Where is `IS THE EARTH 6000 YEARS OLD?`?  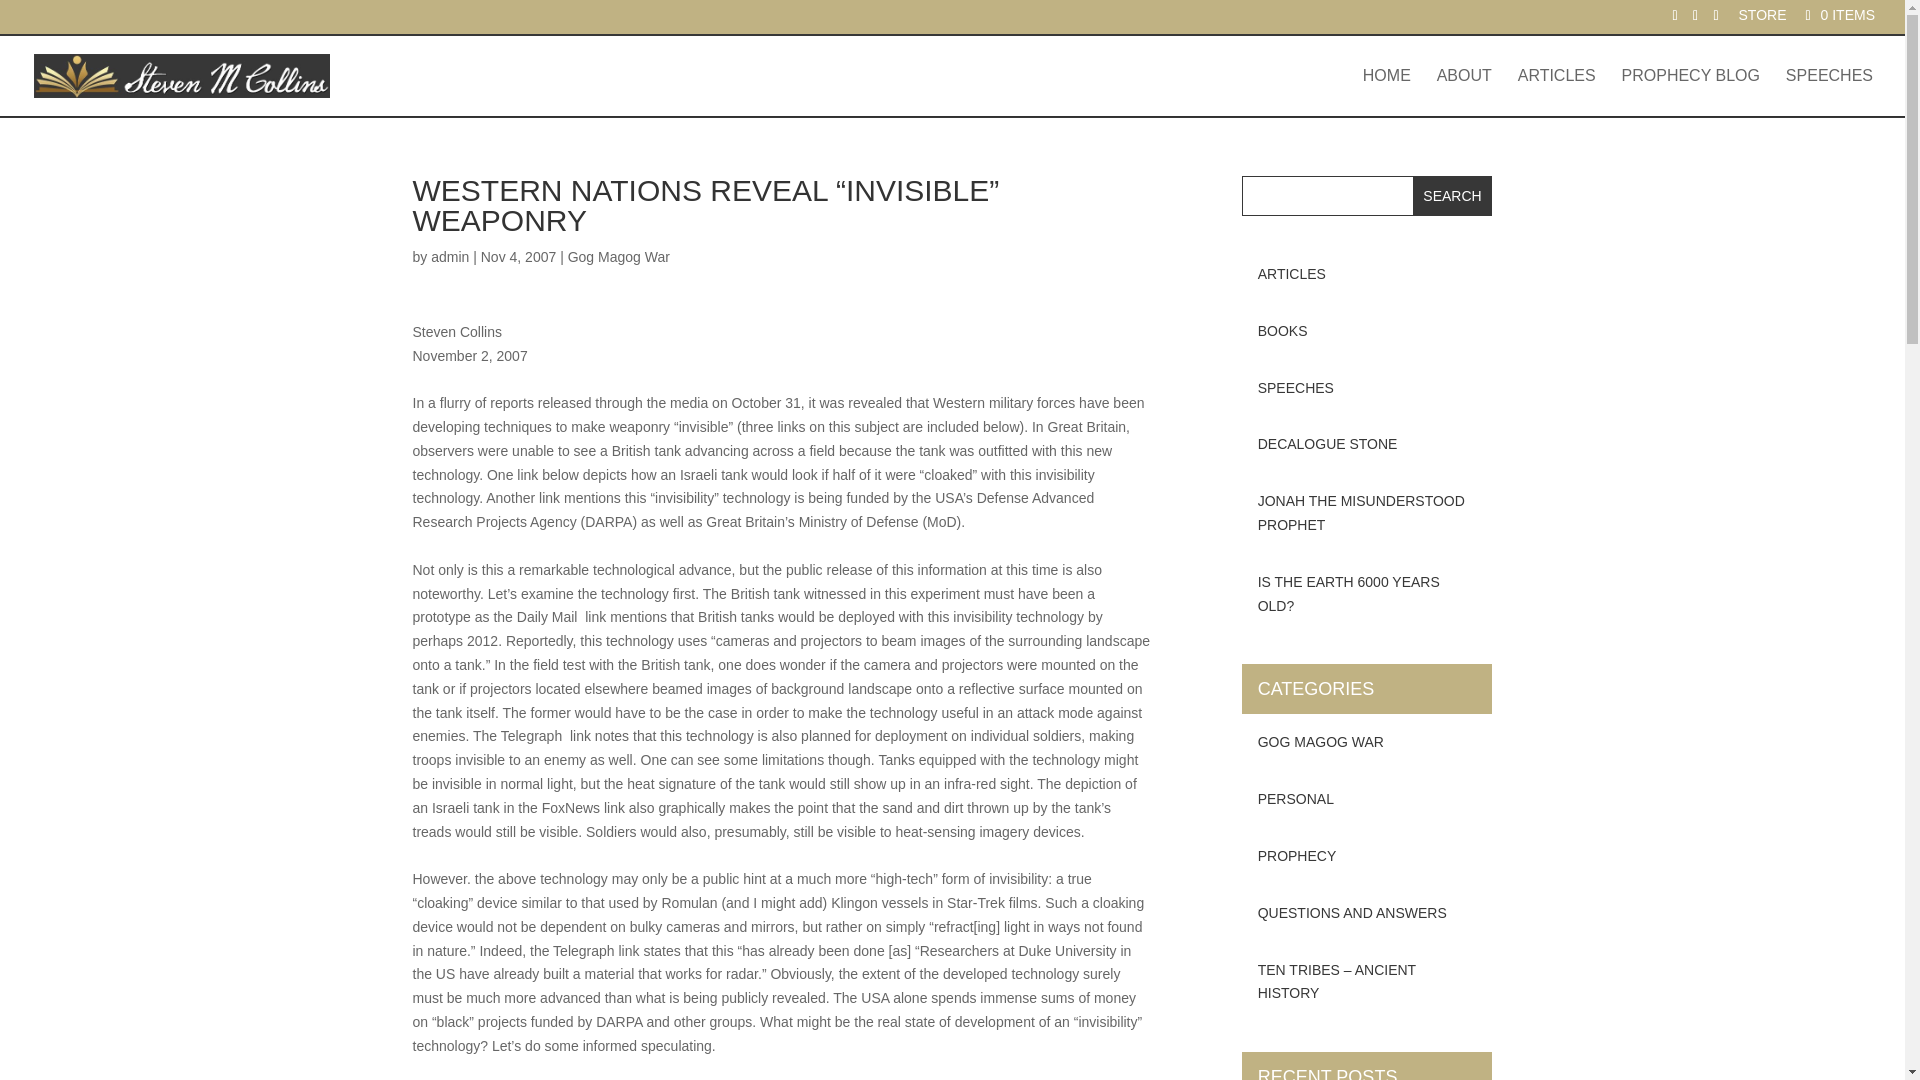
IS THE EARTH 6000 YEARS OLD? is located at coordinates (1368, 595).